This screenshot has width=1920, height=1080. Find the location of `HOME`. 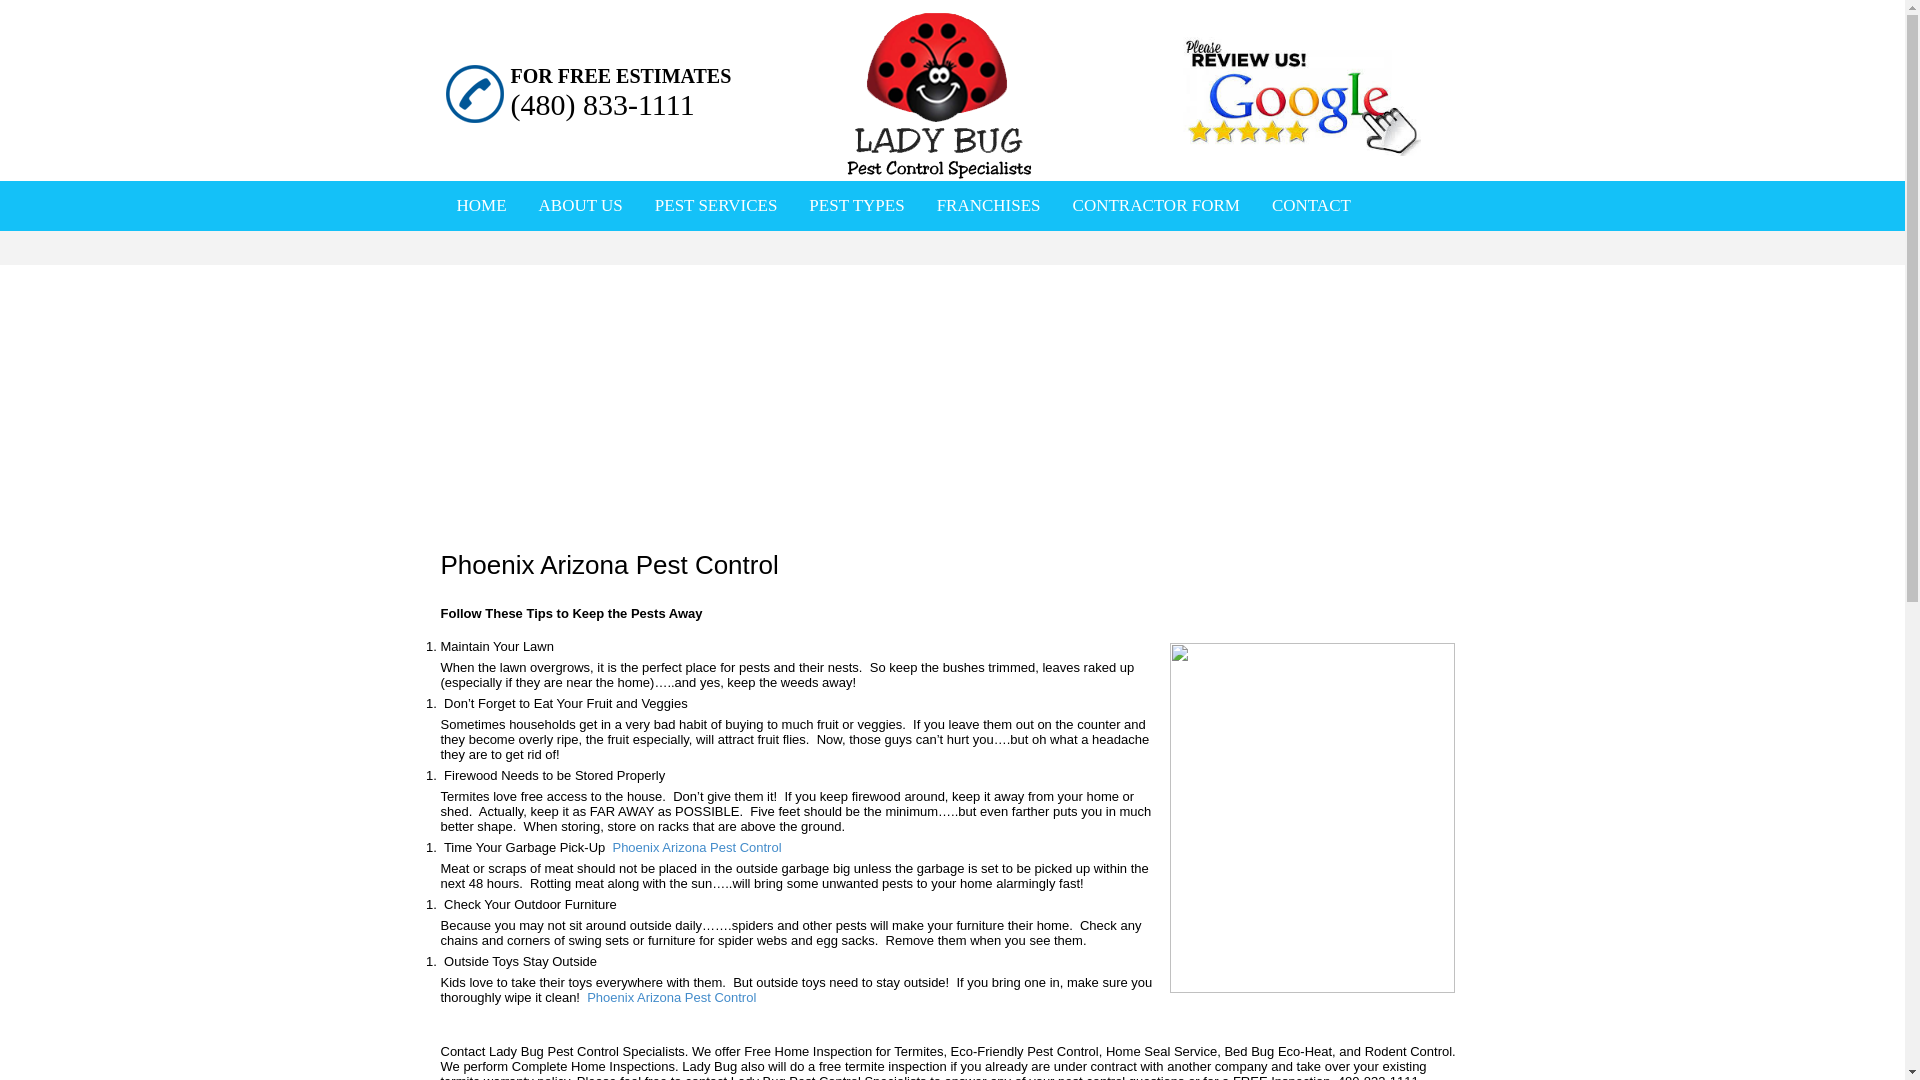

HOME is located at coordinates (480, 205).